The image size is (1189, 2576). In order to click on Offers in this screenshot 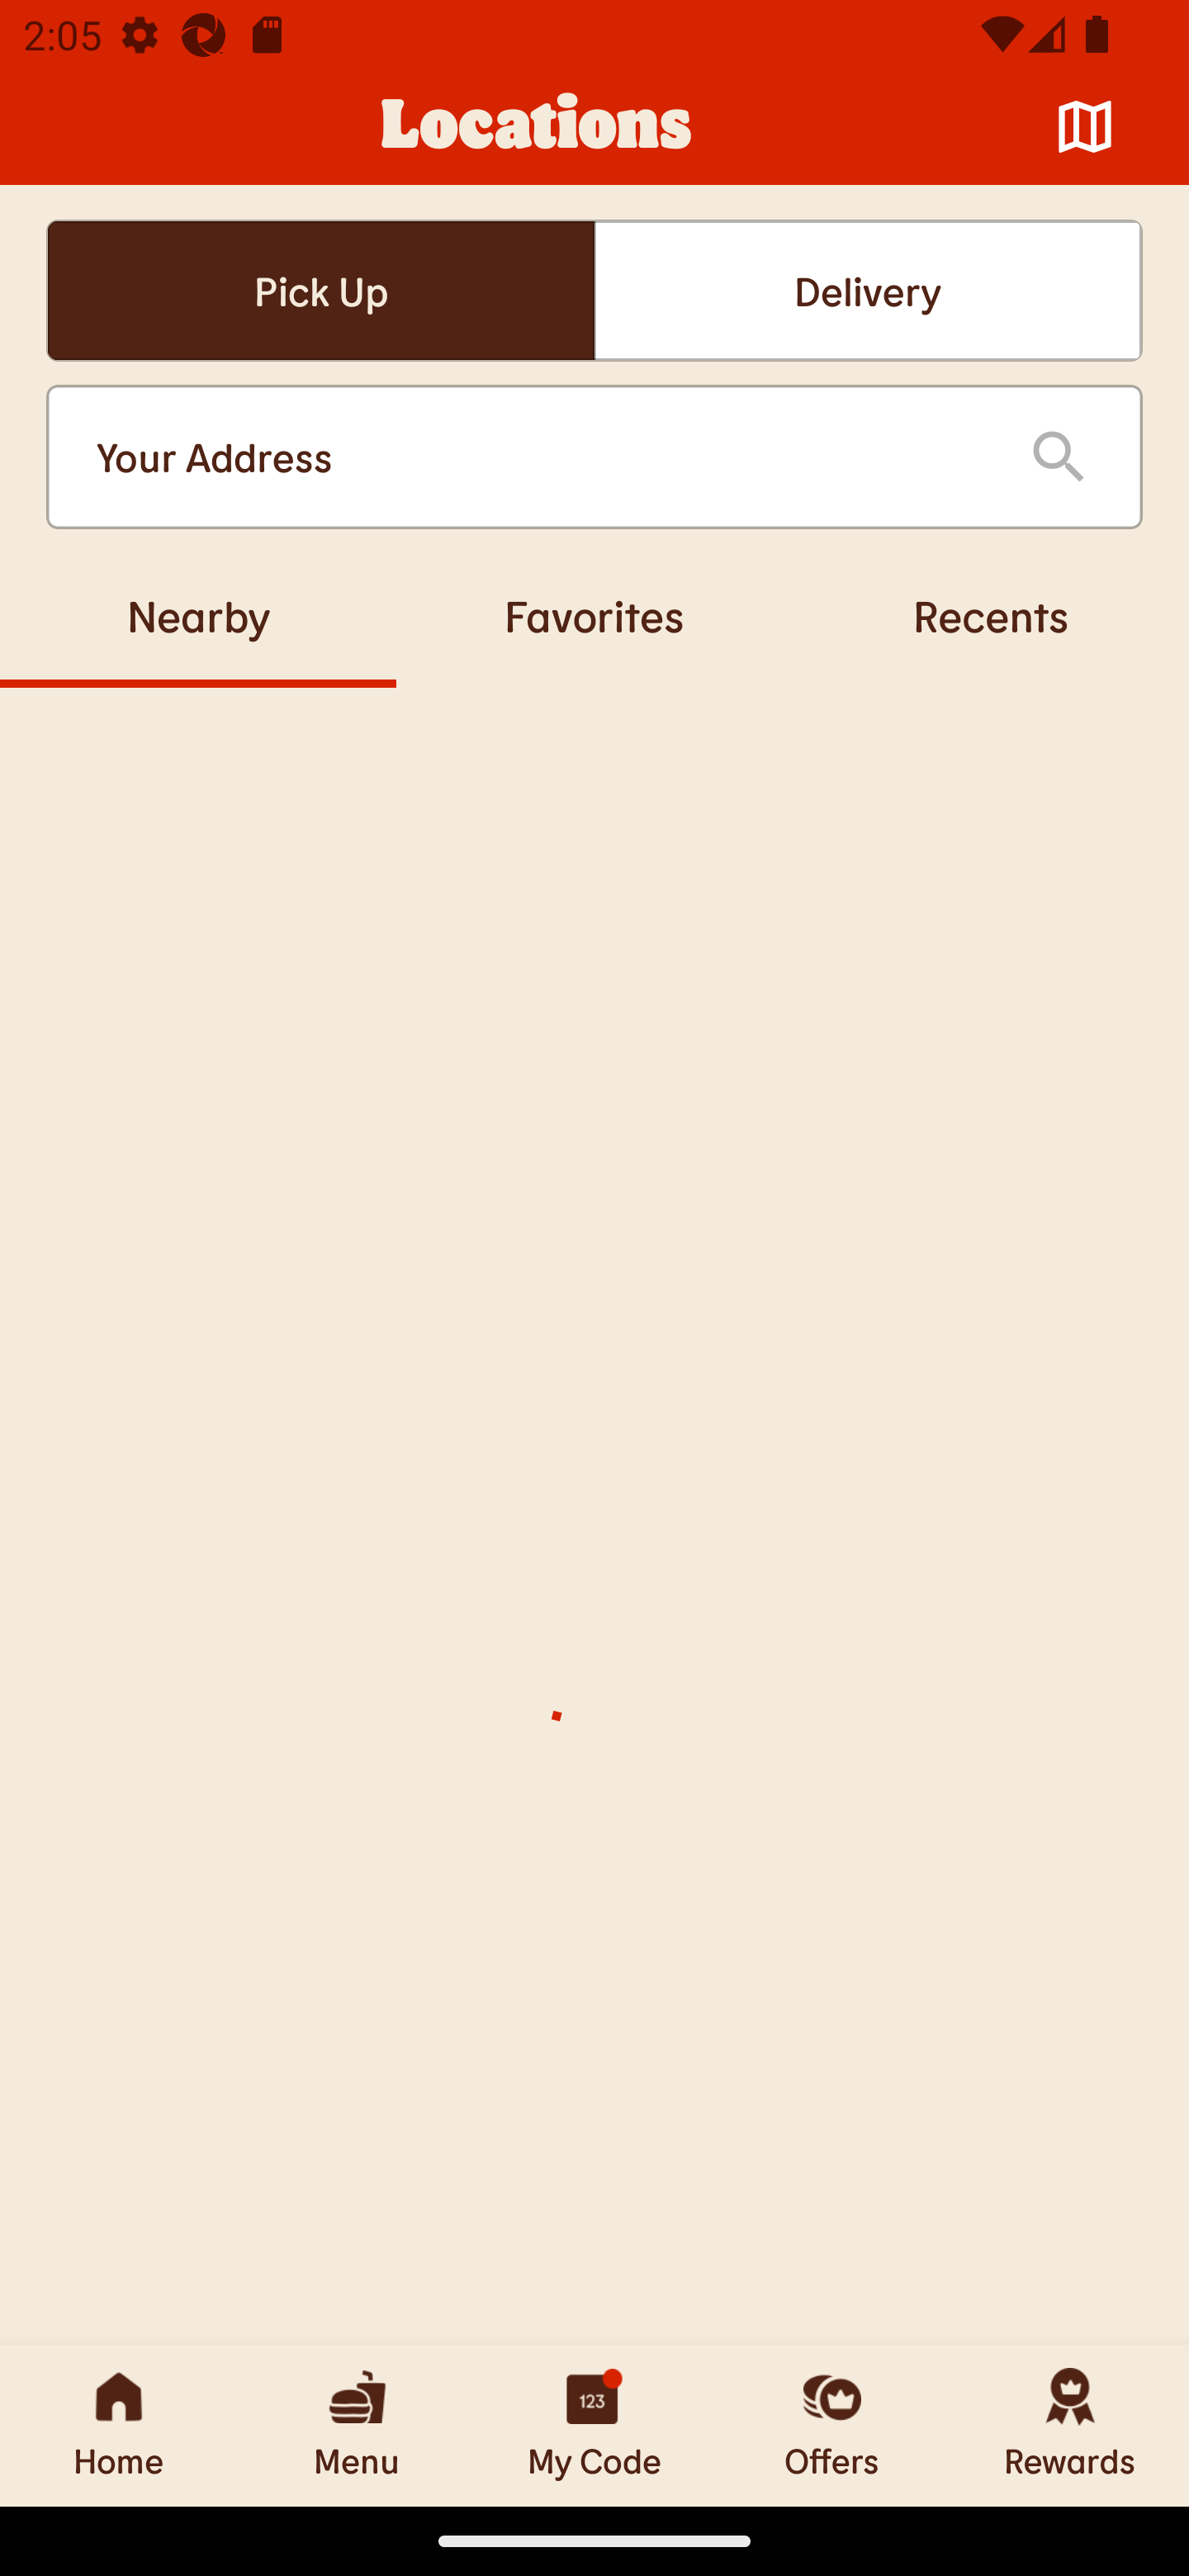, I will do `click(832, 2425)`.